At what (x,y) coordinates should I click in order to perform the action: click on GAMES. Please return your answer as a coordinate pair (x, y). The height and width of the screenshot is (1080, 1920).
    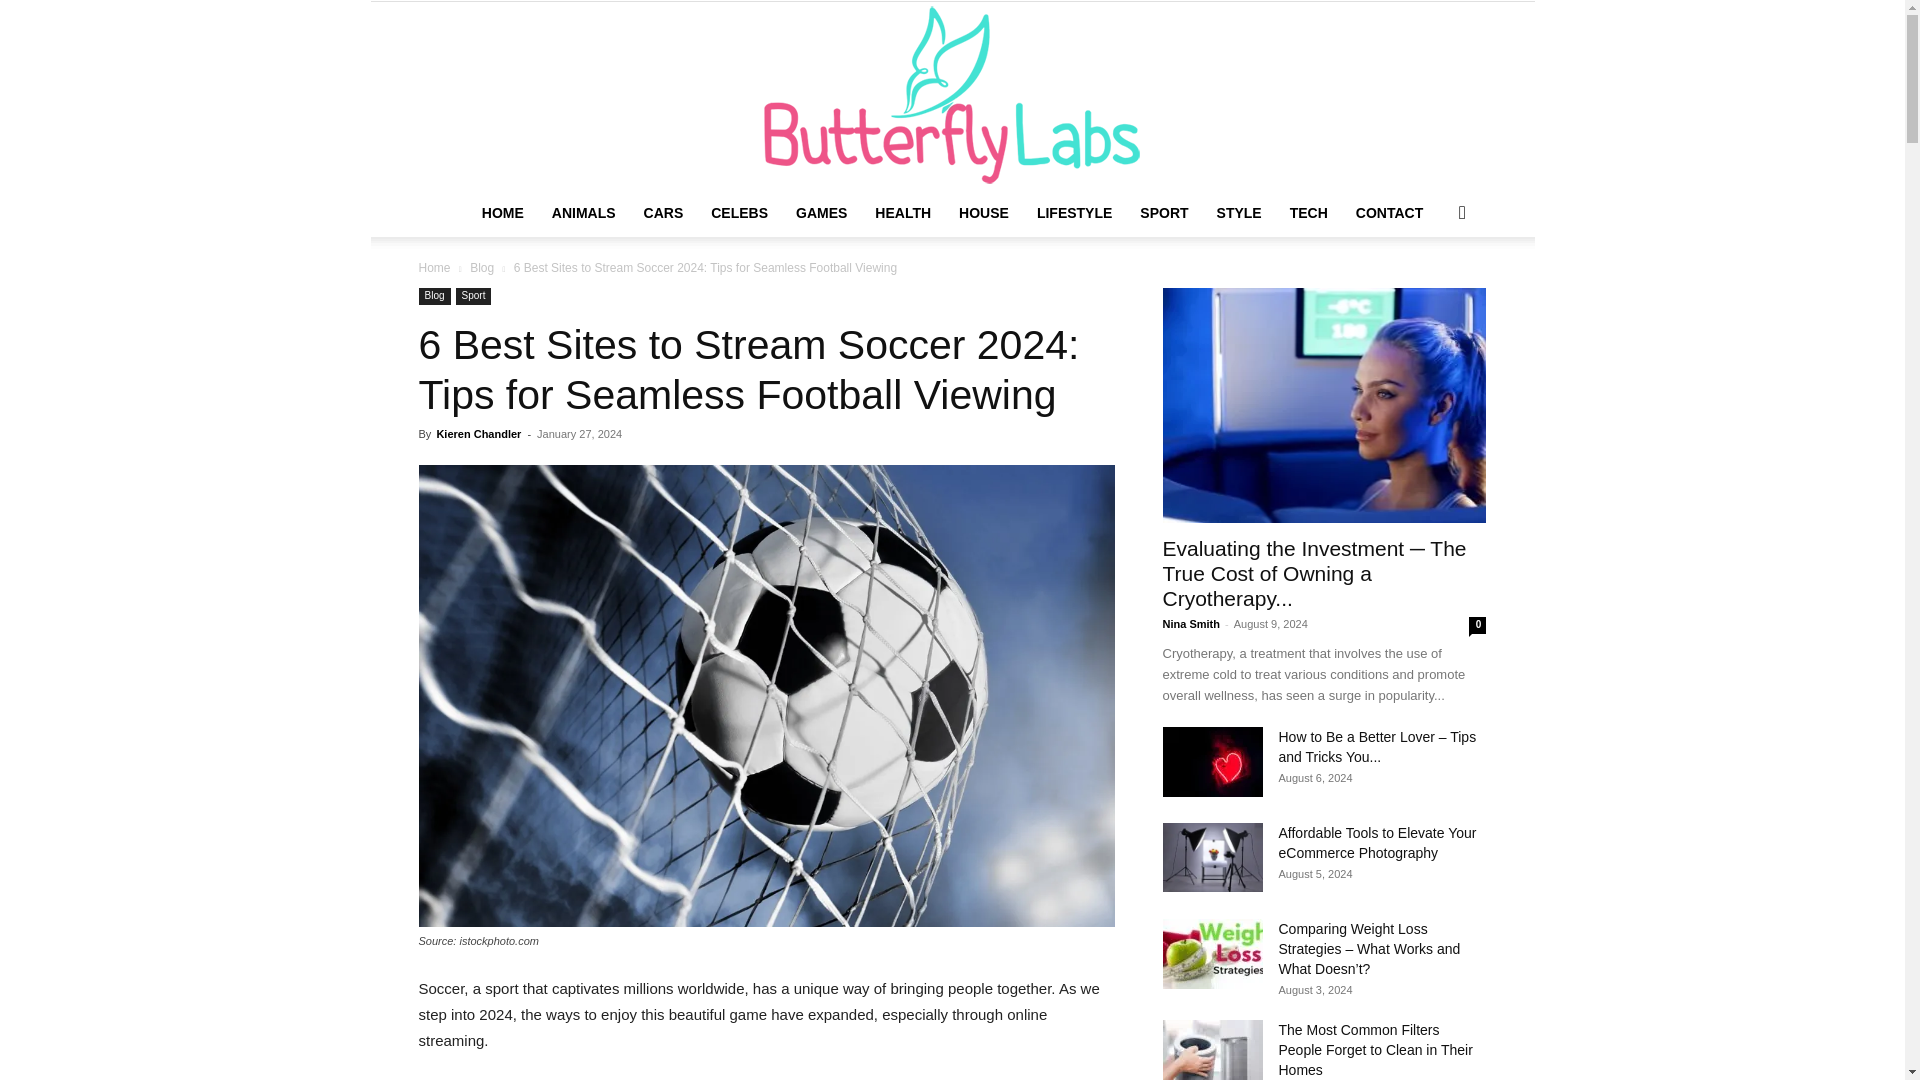
    Looking at the image, I should click on (820, 212).